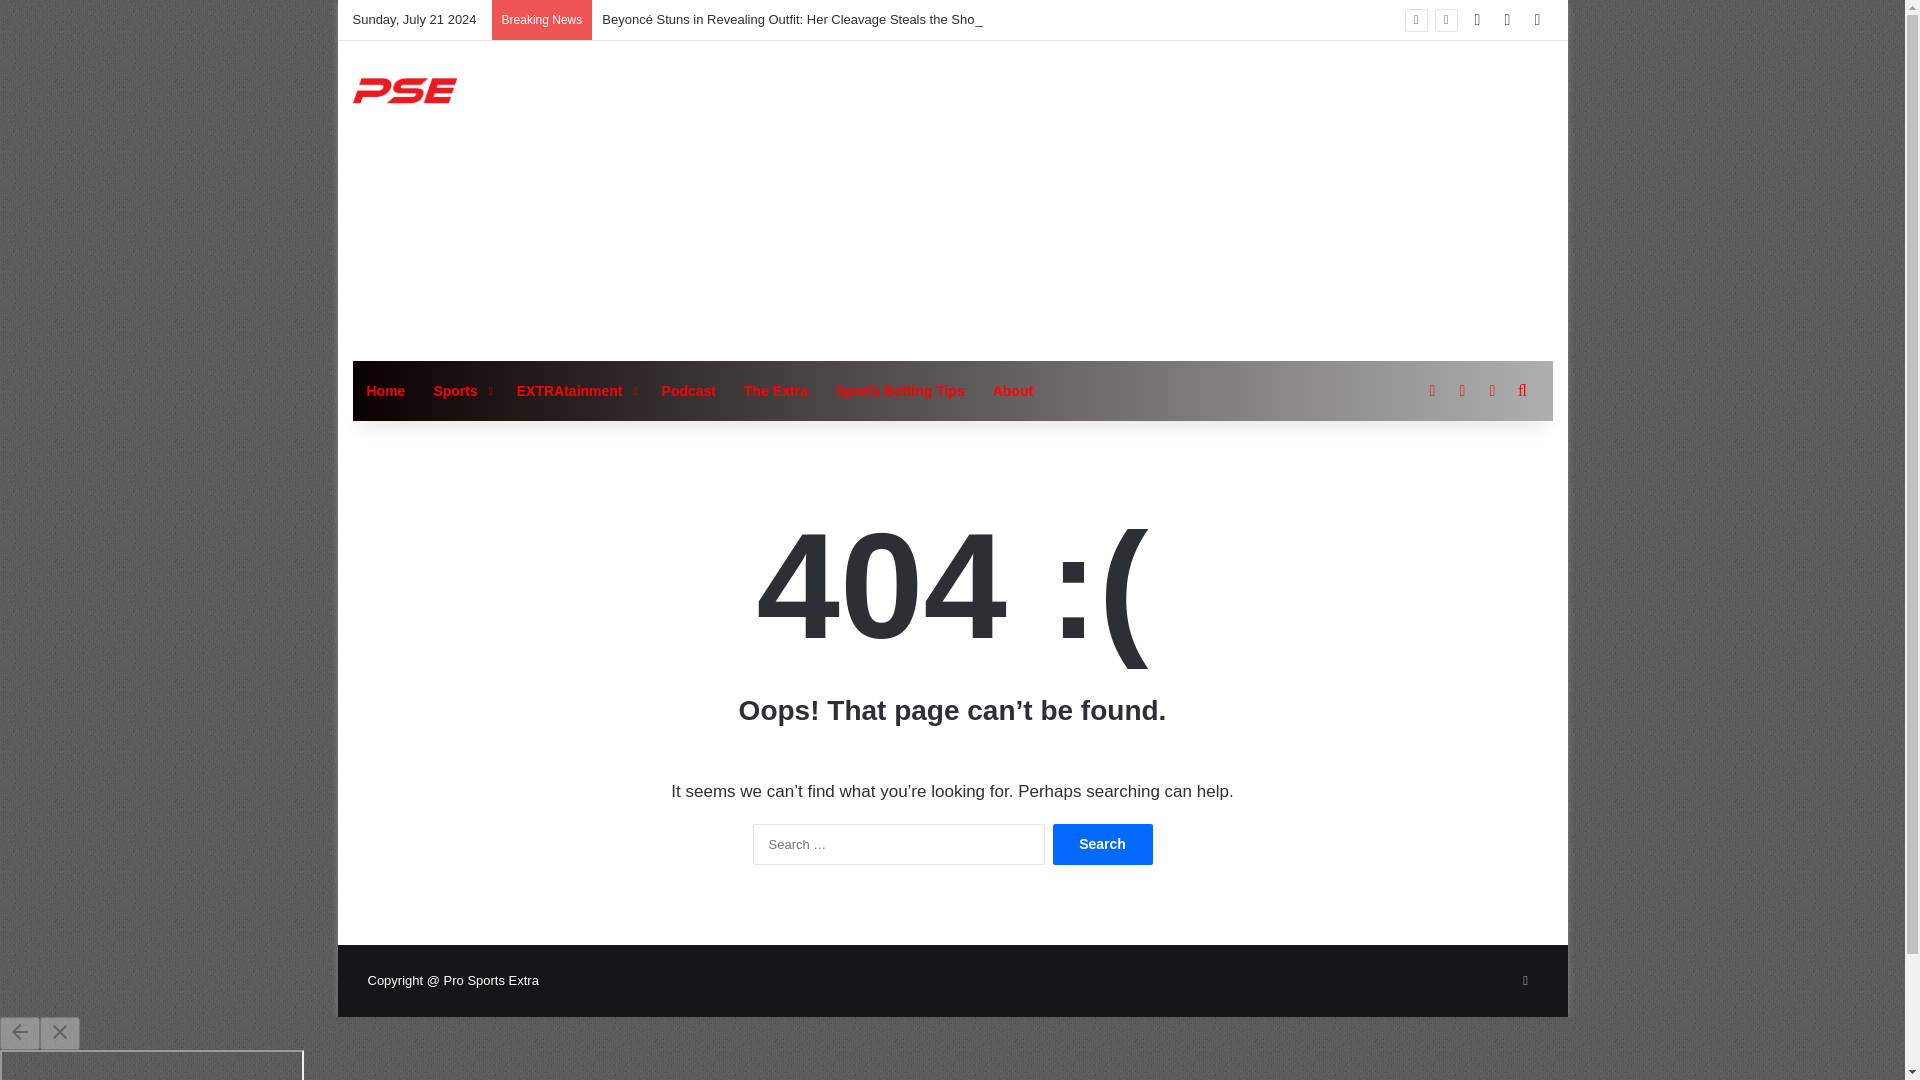  What do you see at coordinates (1012, 390) in the screenshot?
I see `About` at bounding box center [1012, 390].